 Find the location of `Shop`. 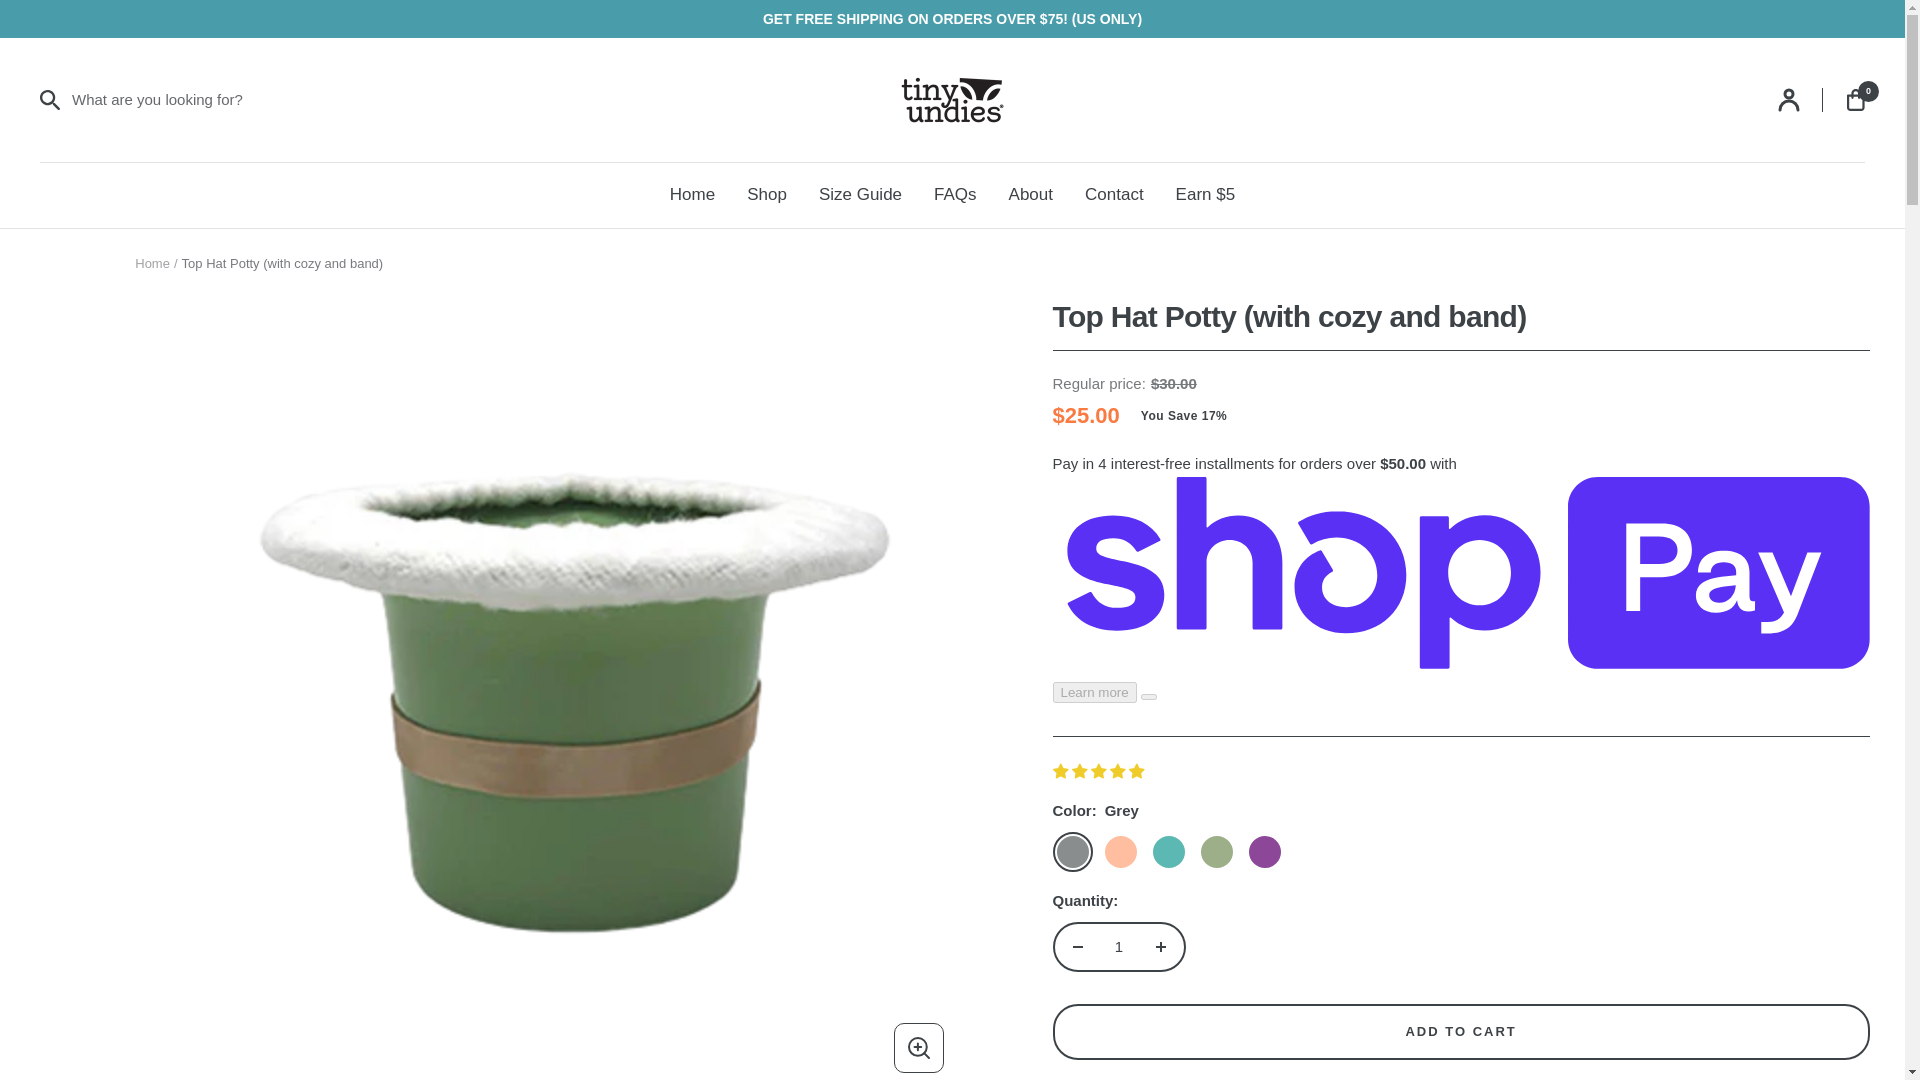

Shop is located at coordinates (766, 194).